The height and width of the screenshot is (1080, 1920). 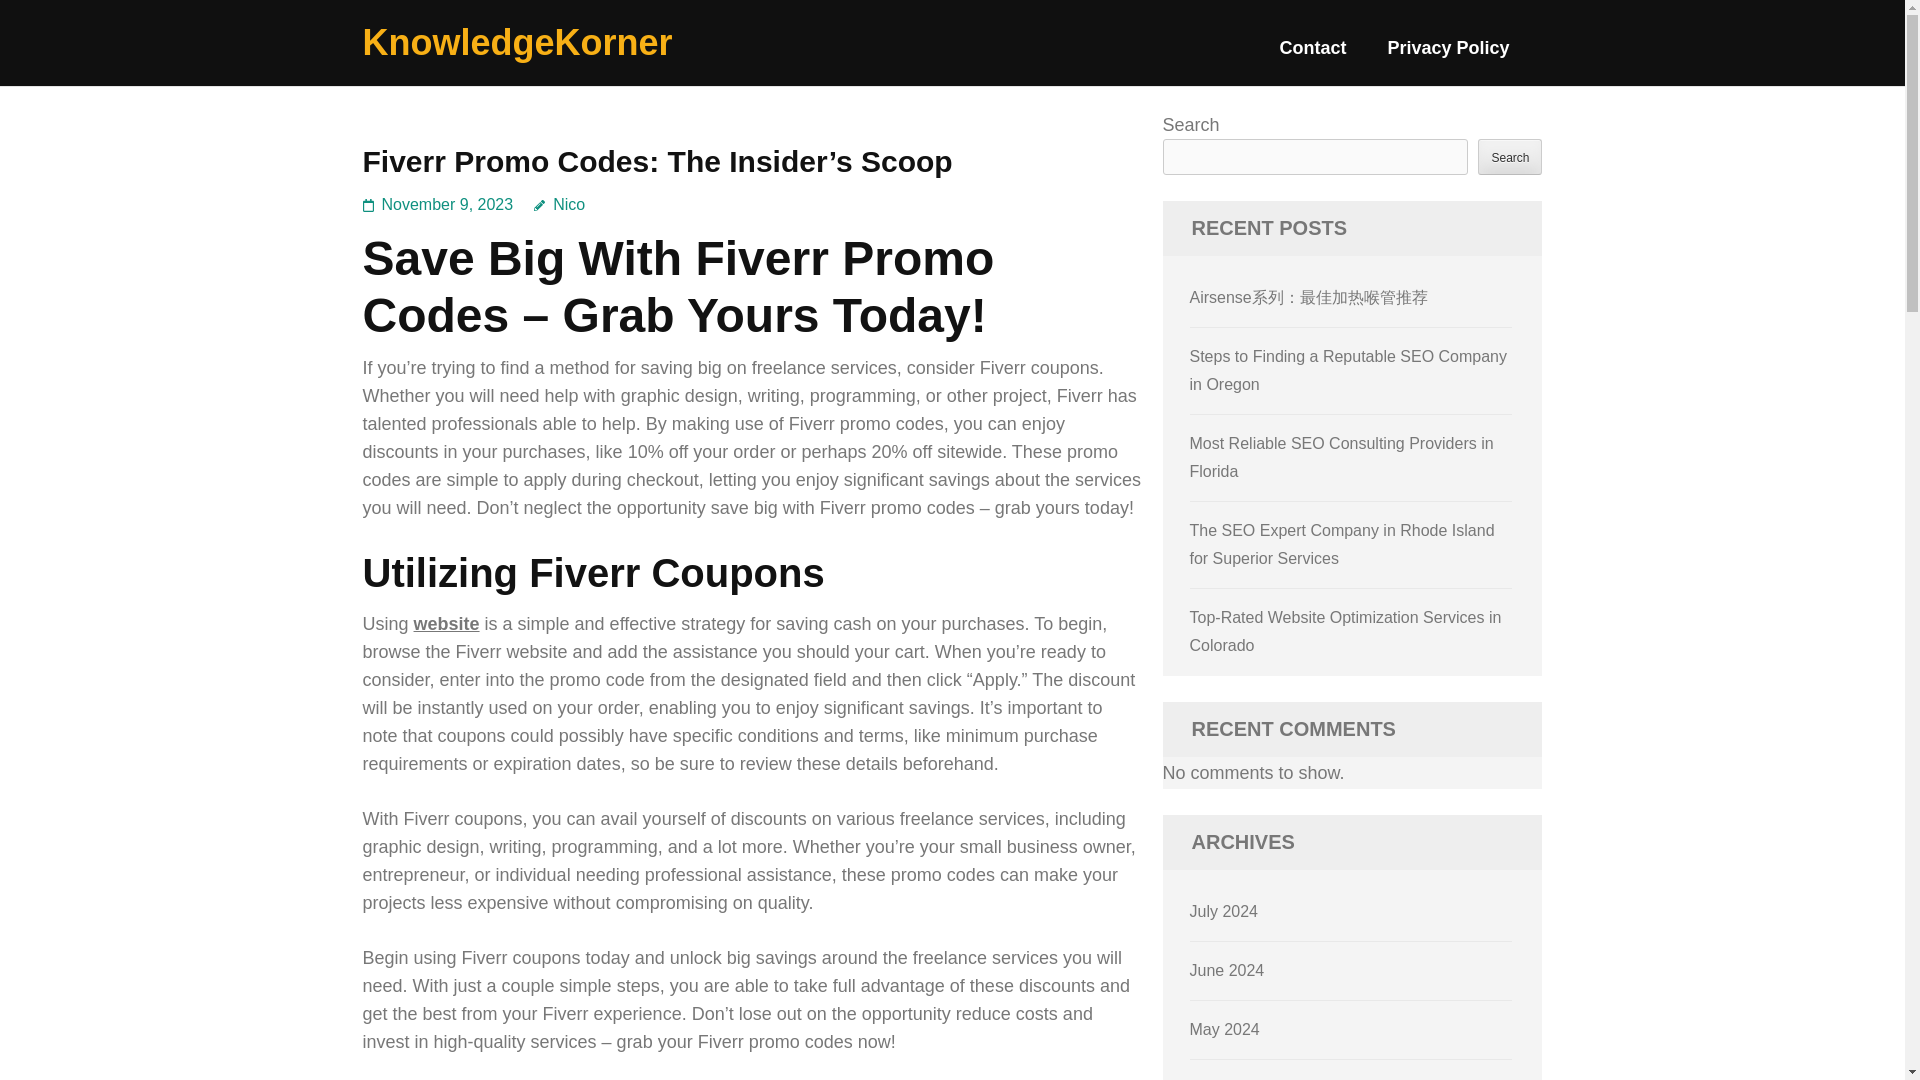 I want to click on KnowledgeKorner, so click(x=517, y=42).